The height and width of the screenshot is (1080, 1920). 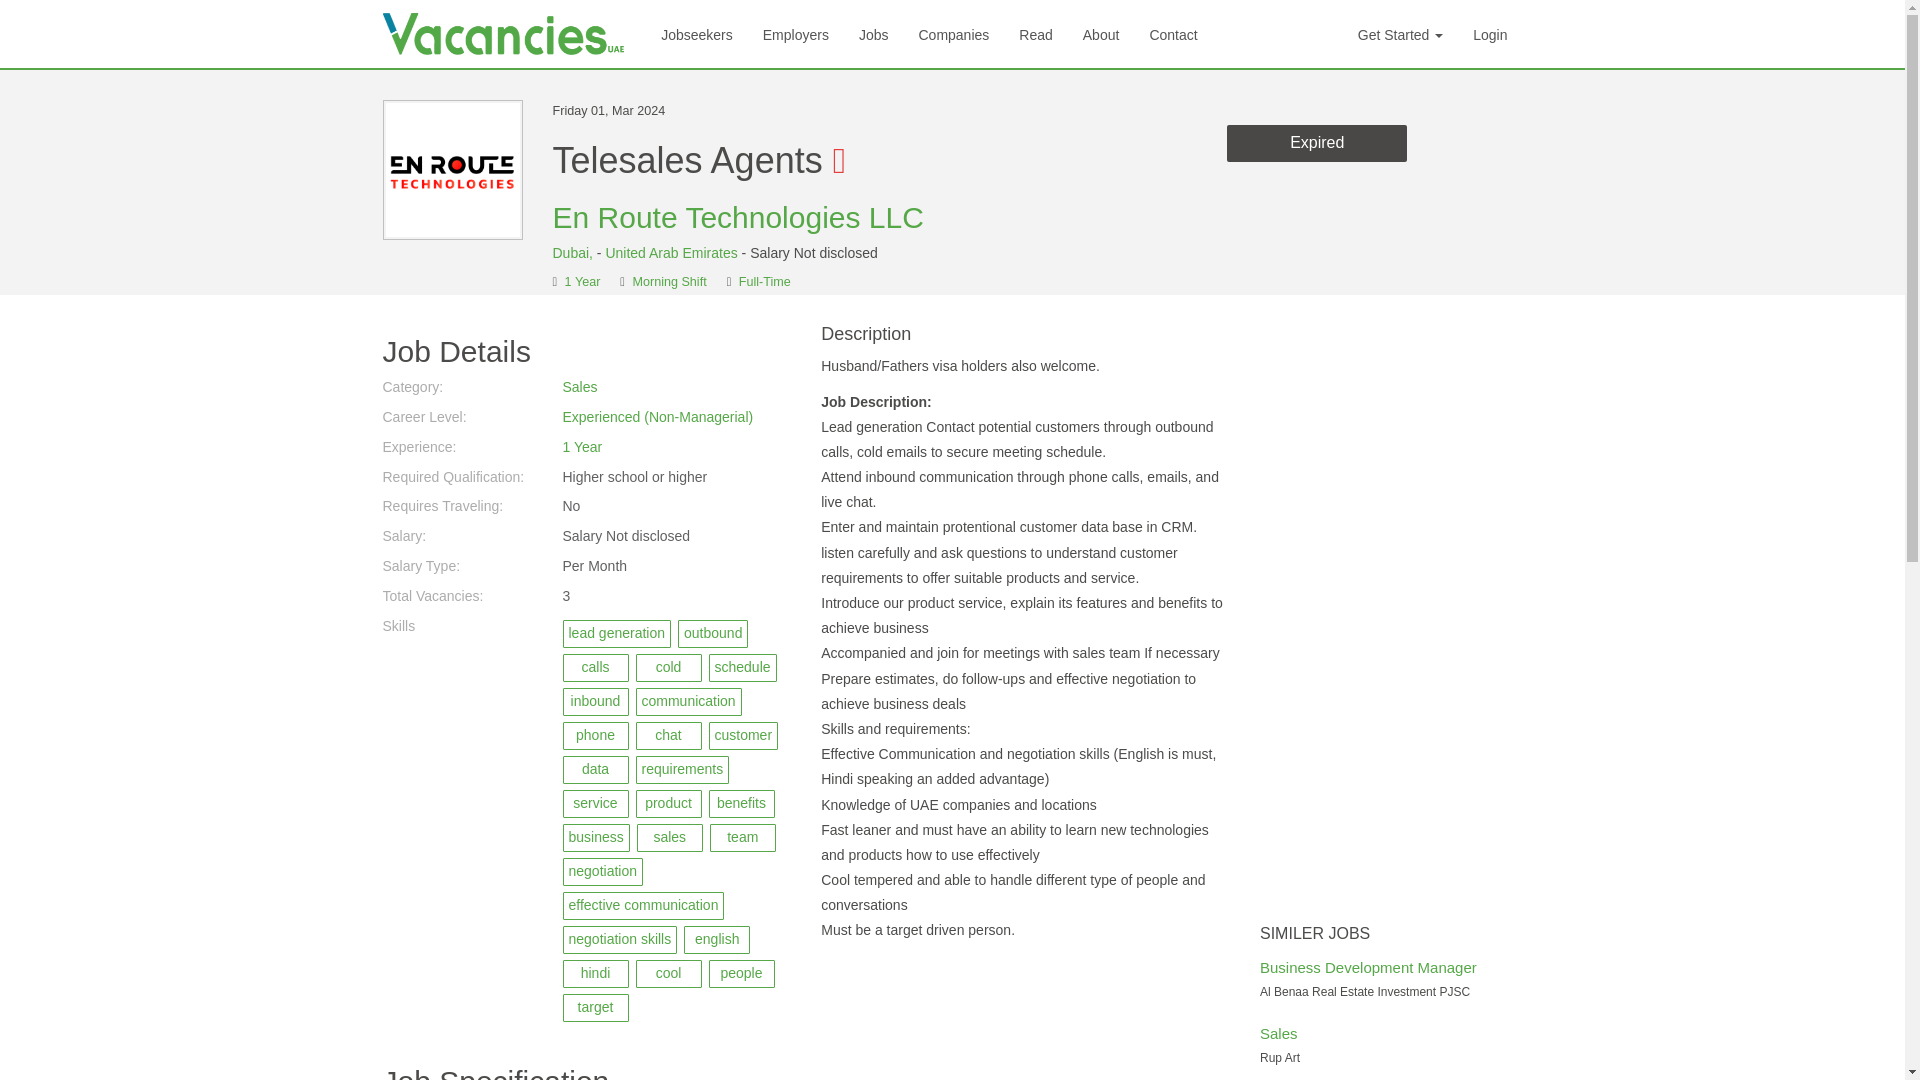 I want to click on United Arab Emirates, so click(x=670, y=253).